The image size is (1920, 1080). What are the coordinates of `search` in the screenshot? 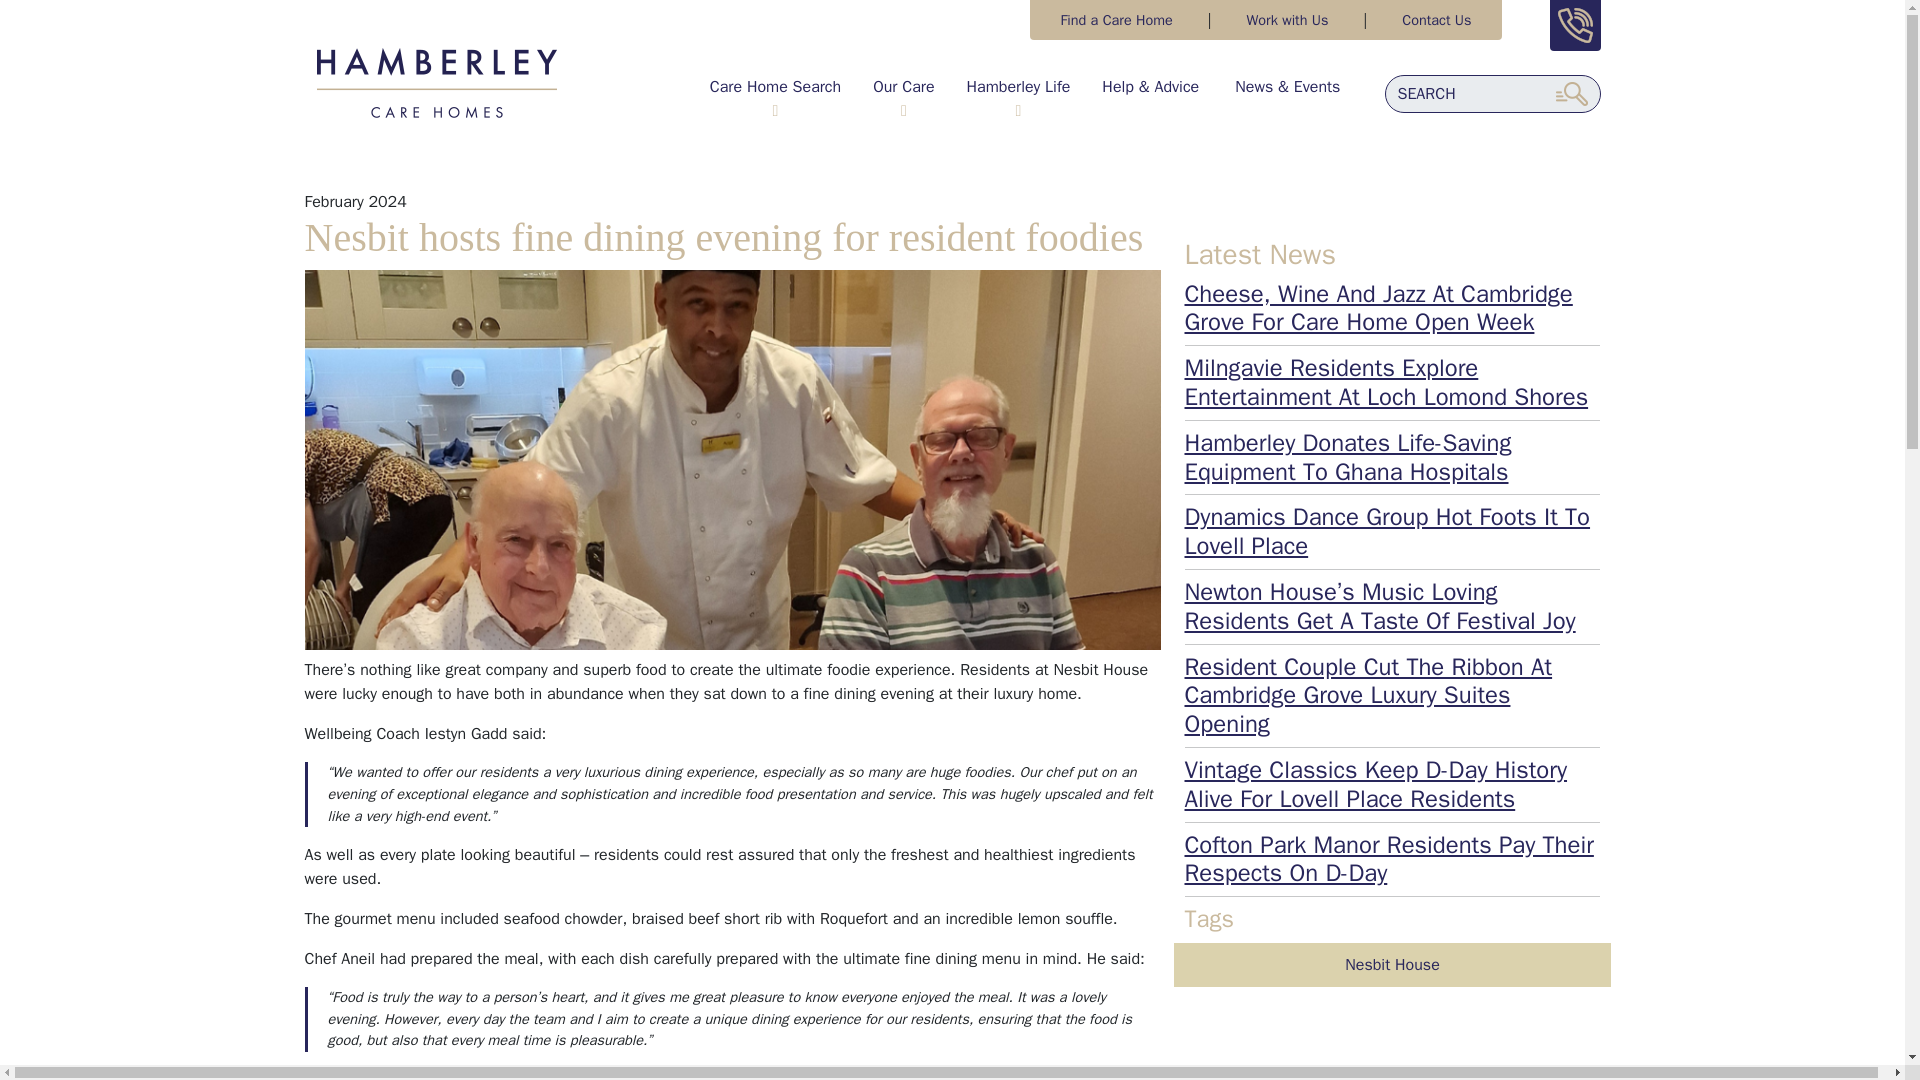 It's located at (1571, 94).